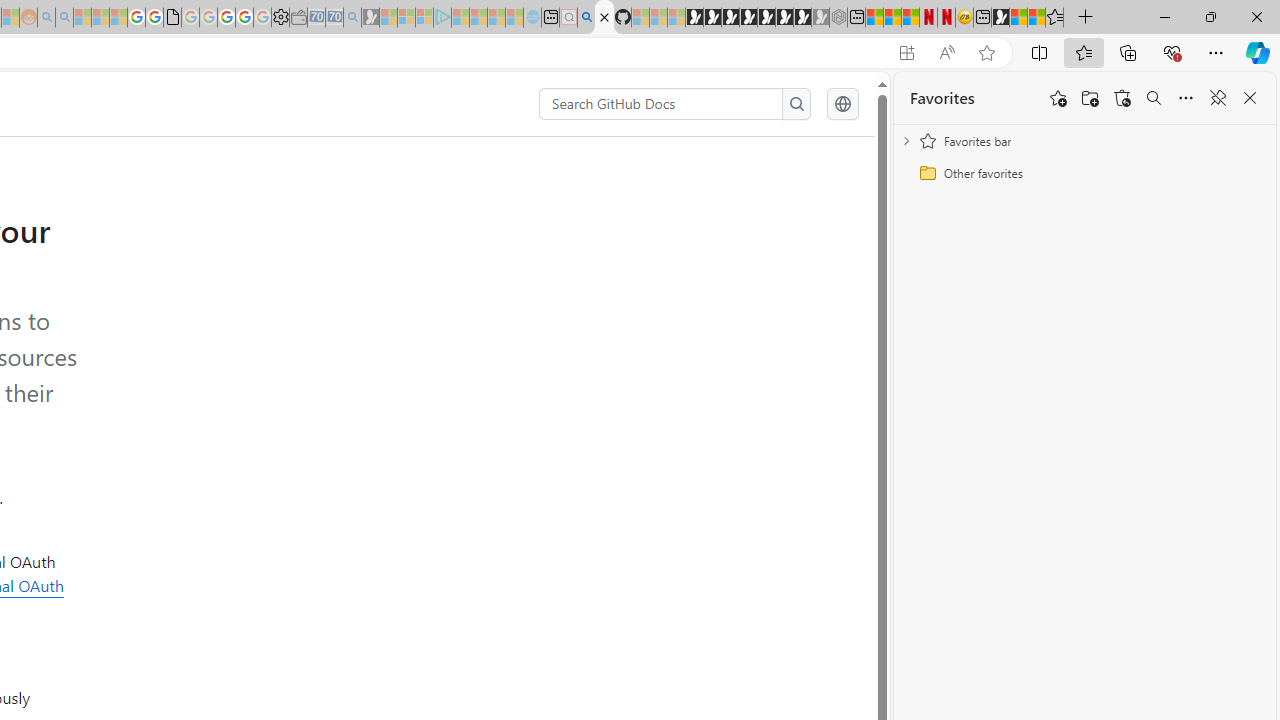 Image resolution: width=1280 pixels, height=720 pixels. What do you see at coordinates (586, 18) in the screenshot?
I see `github - Search` at bounding box center [586, 18].